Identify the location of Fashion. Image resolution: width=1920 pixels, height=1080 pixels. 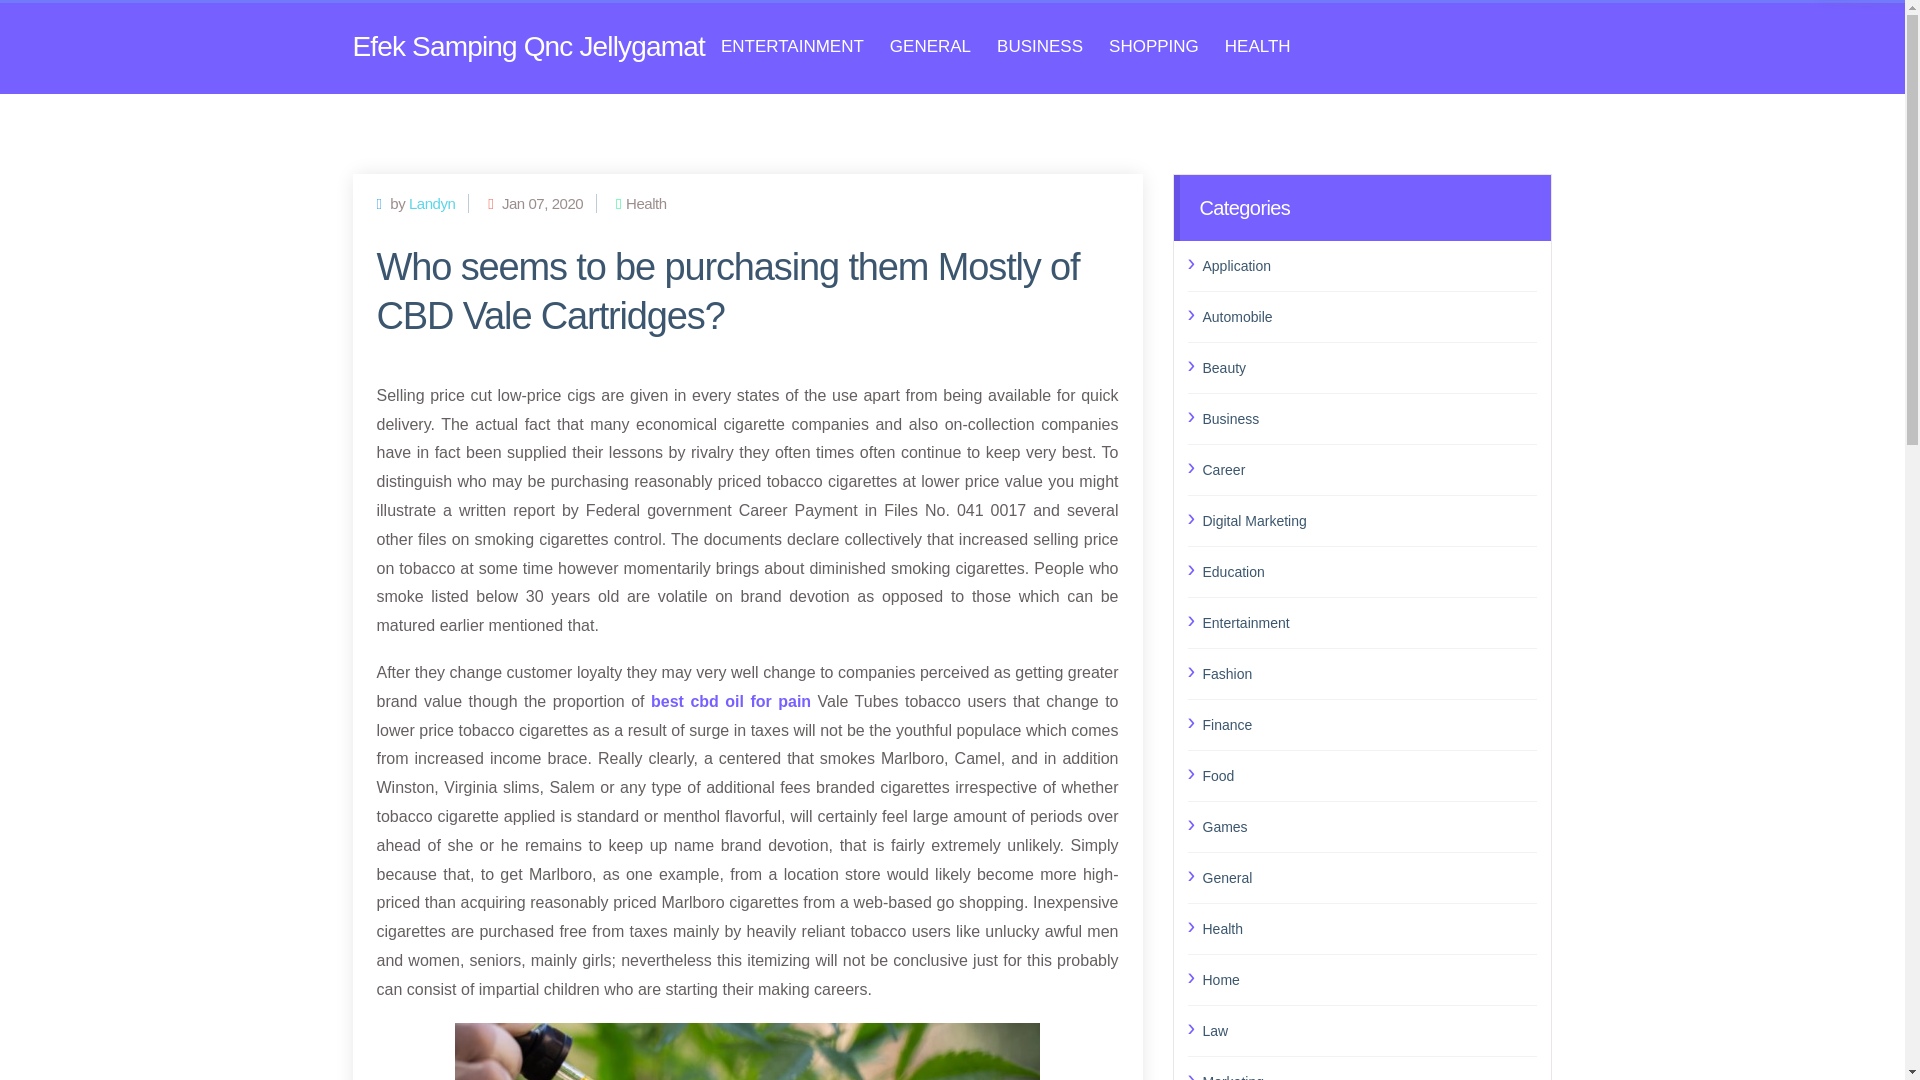
(1369, 672).